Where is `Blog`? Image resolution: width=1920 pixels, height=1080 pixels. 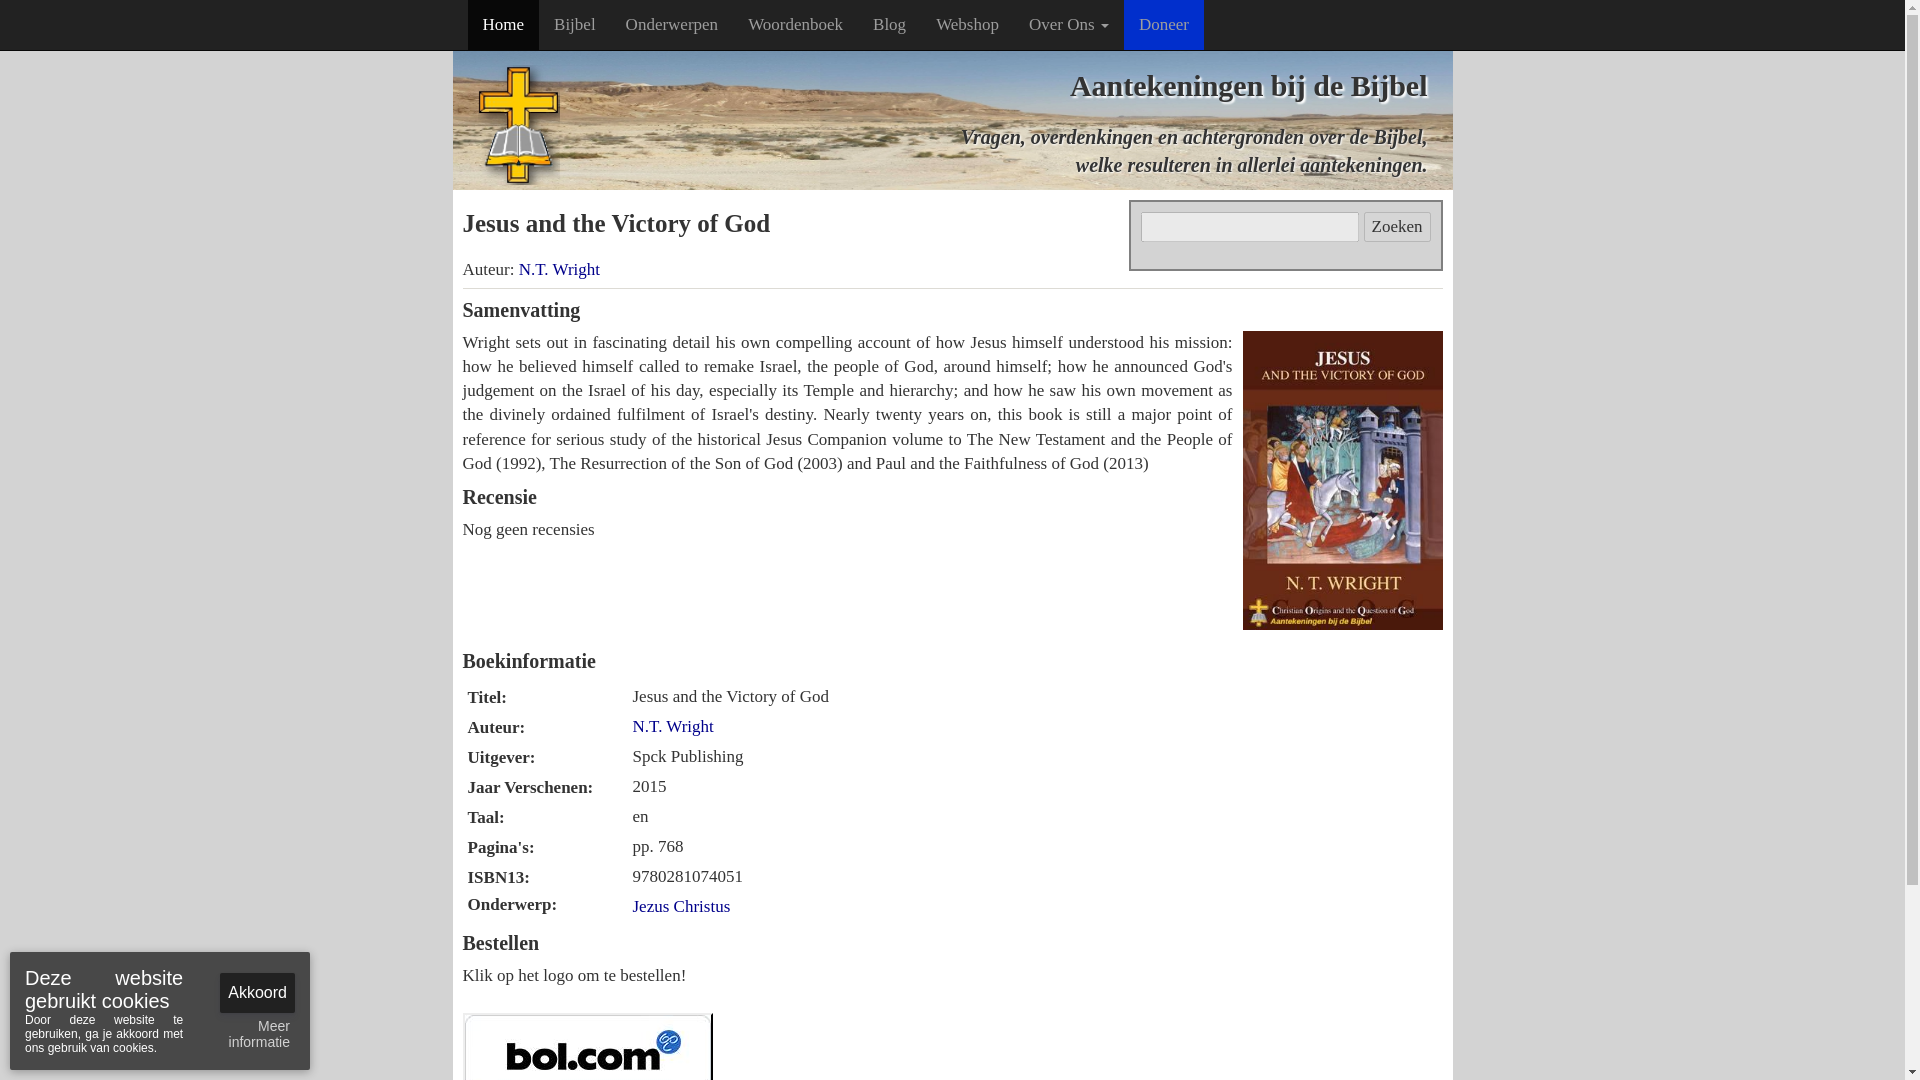 Blog is located at coordinates (890, 24).